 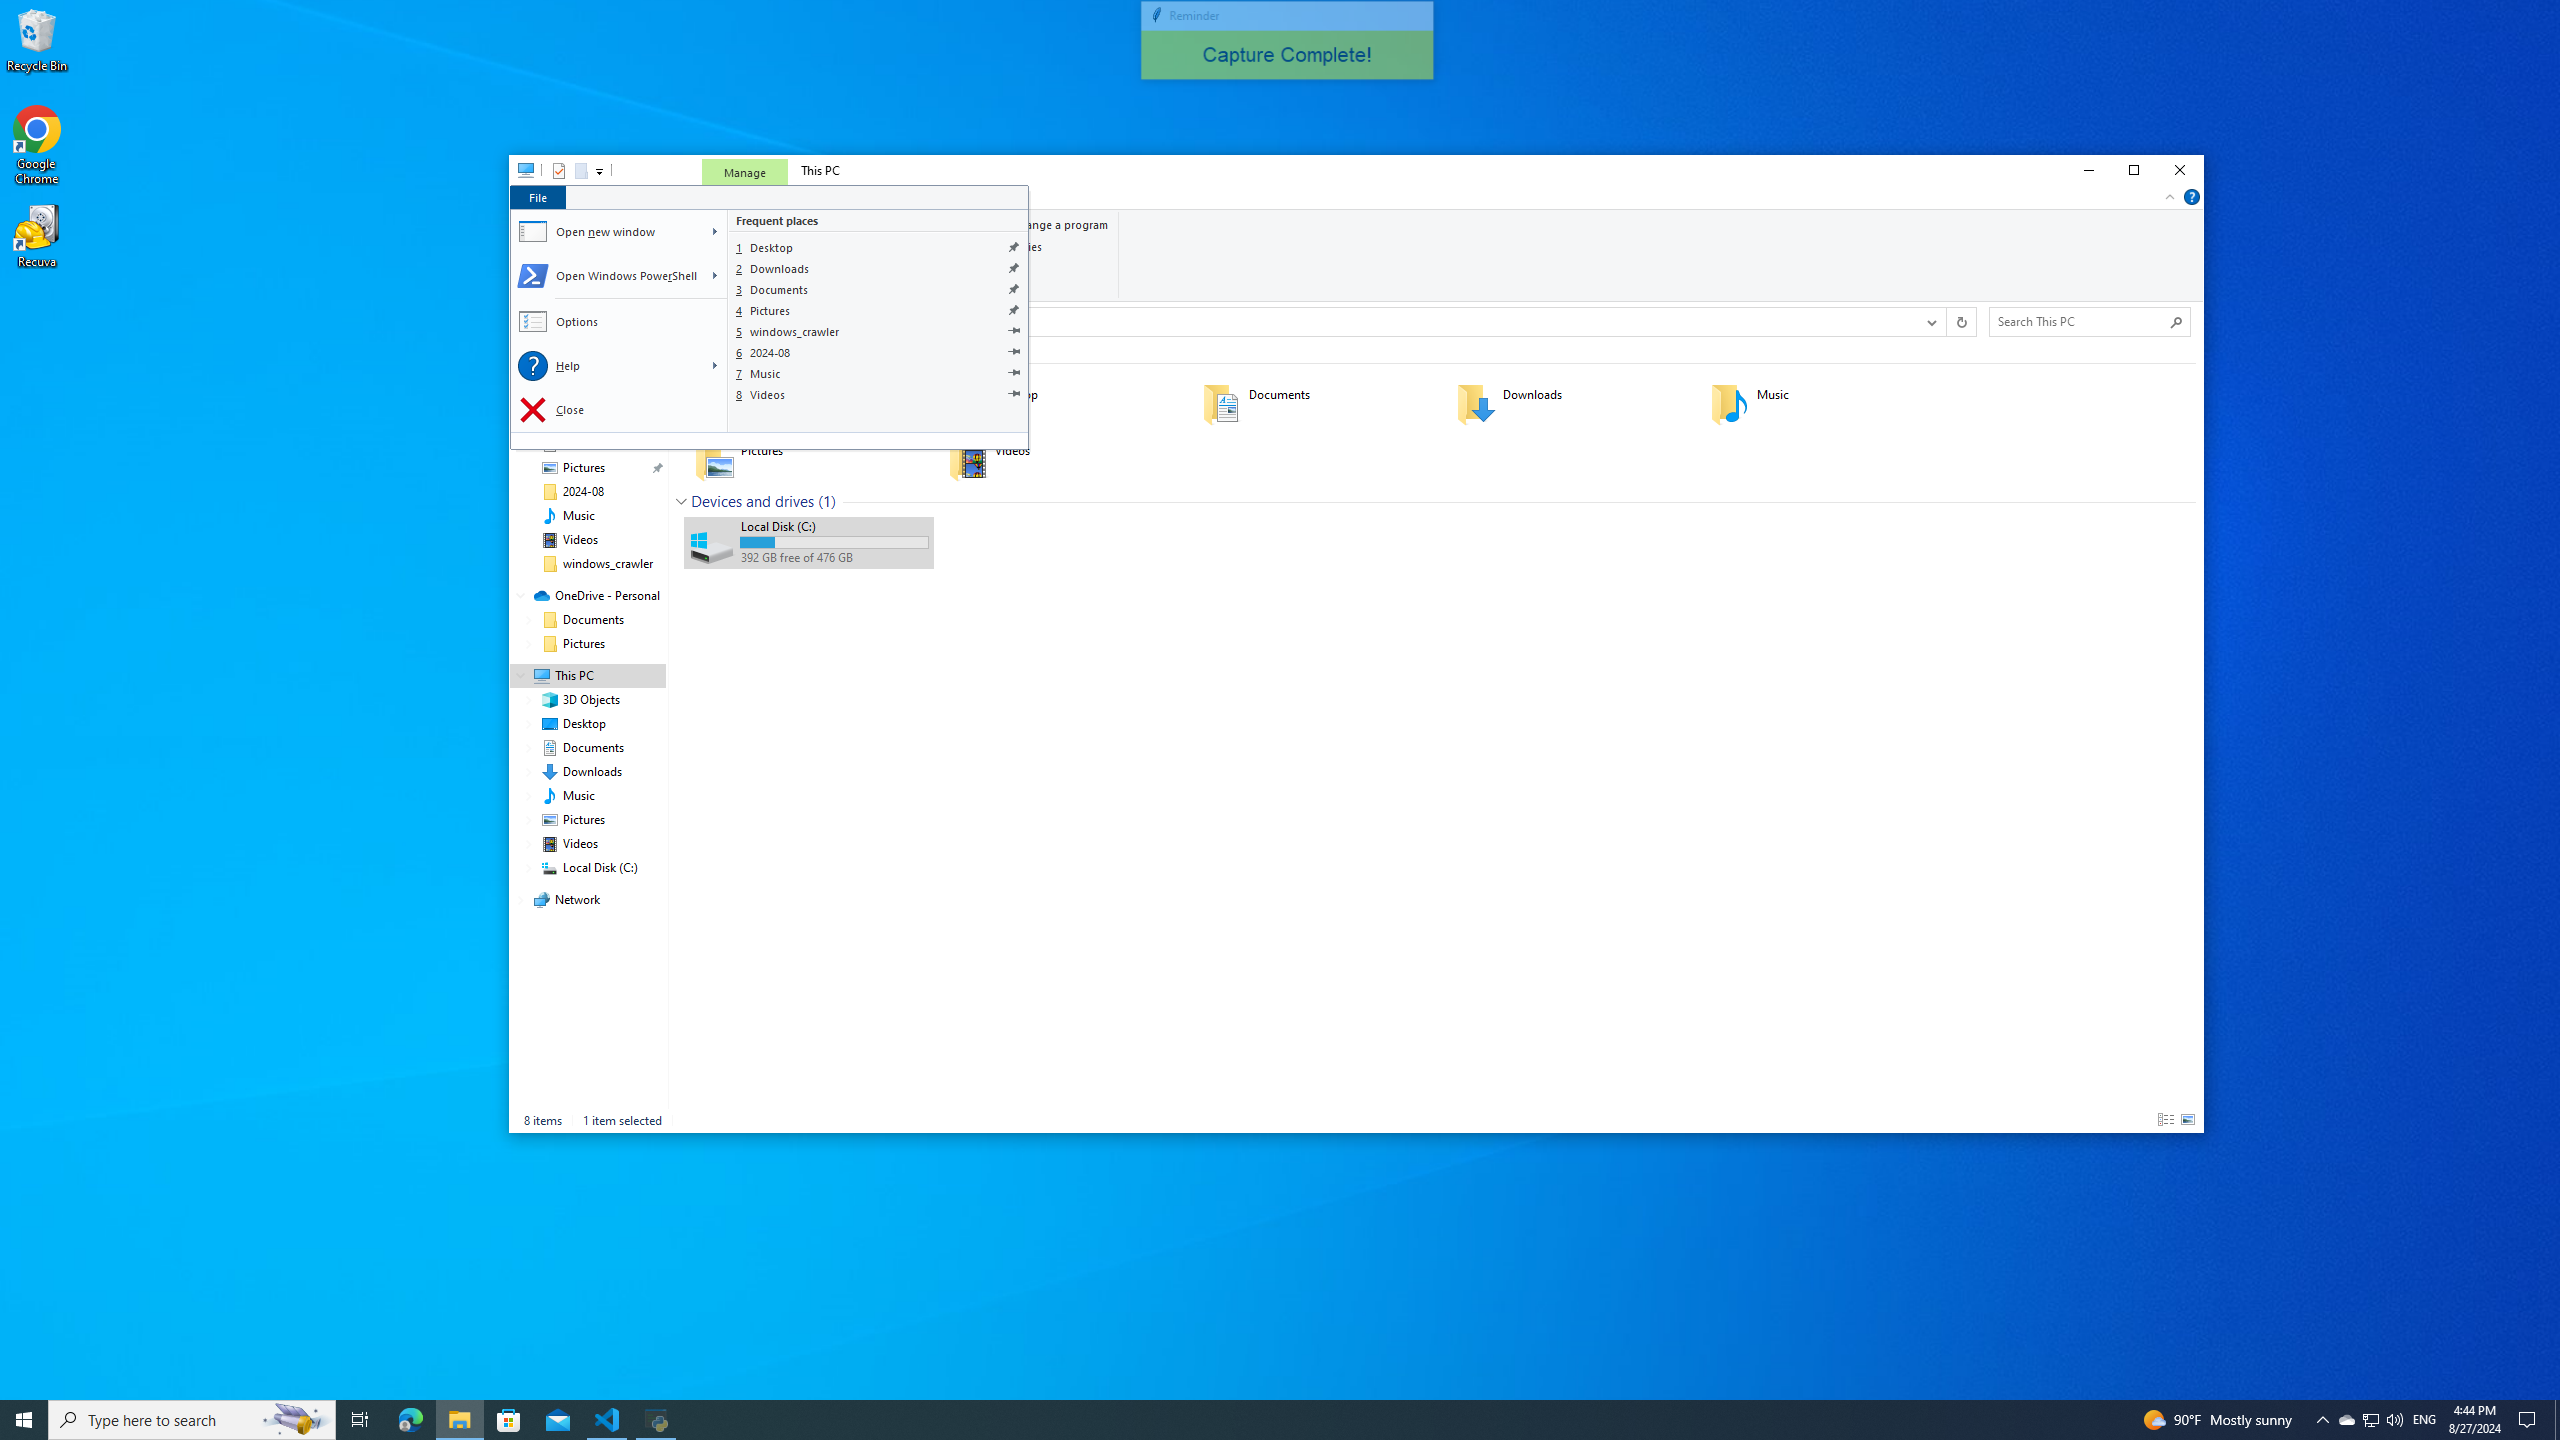 I want to click on File Explorer - 1 running window, so click(x=459, y=1420).